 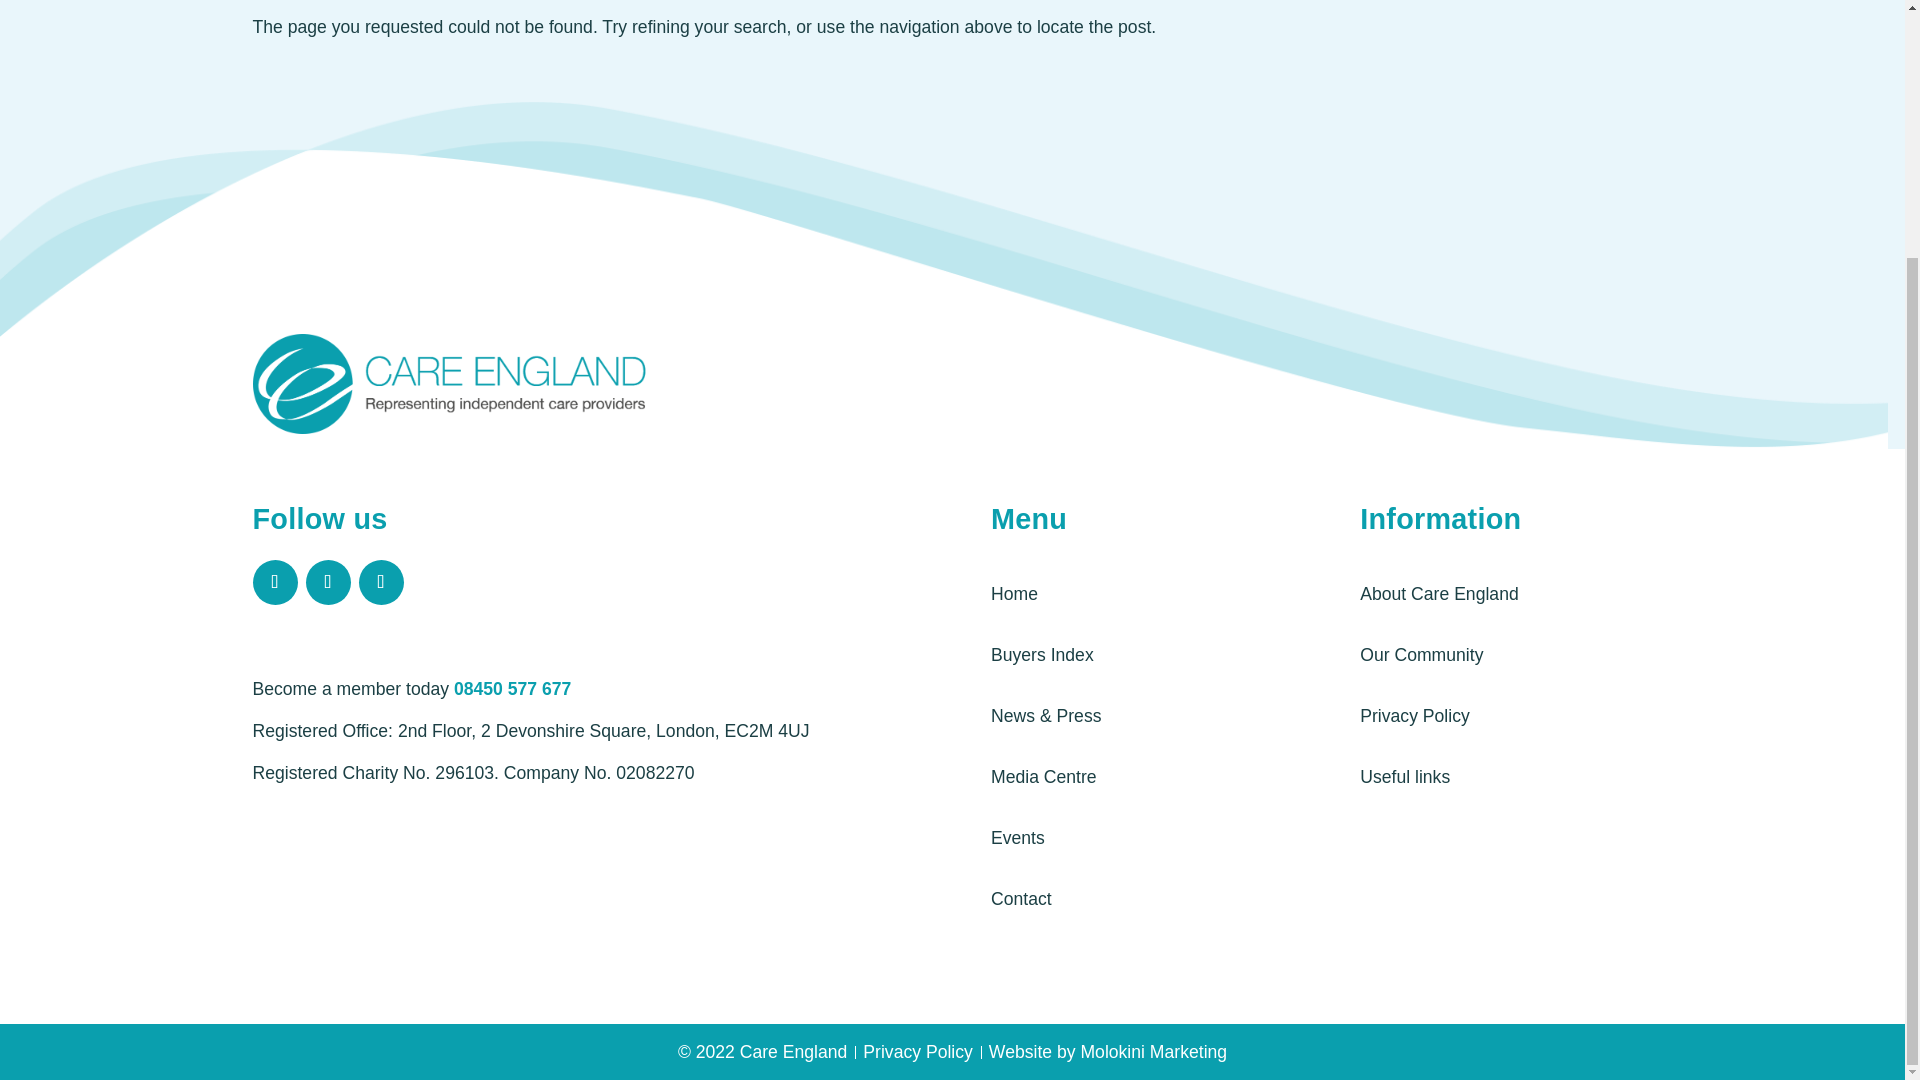 I want to click on Events, so click(x=1017, y=838).